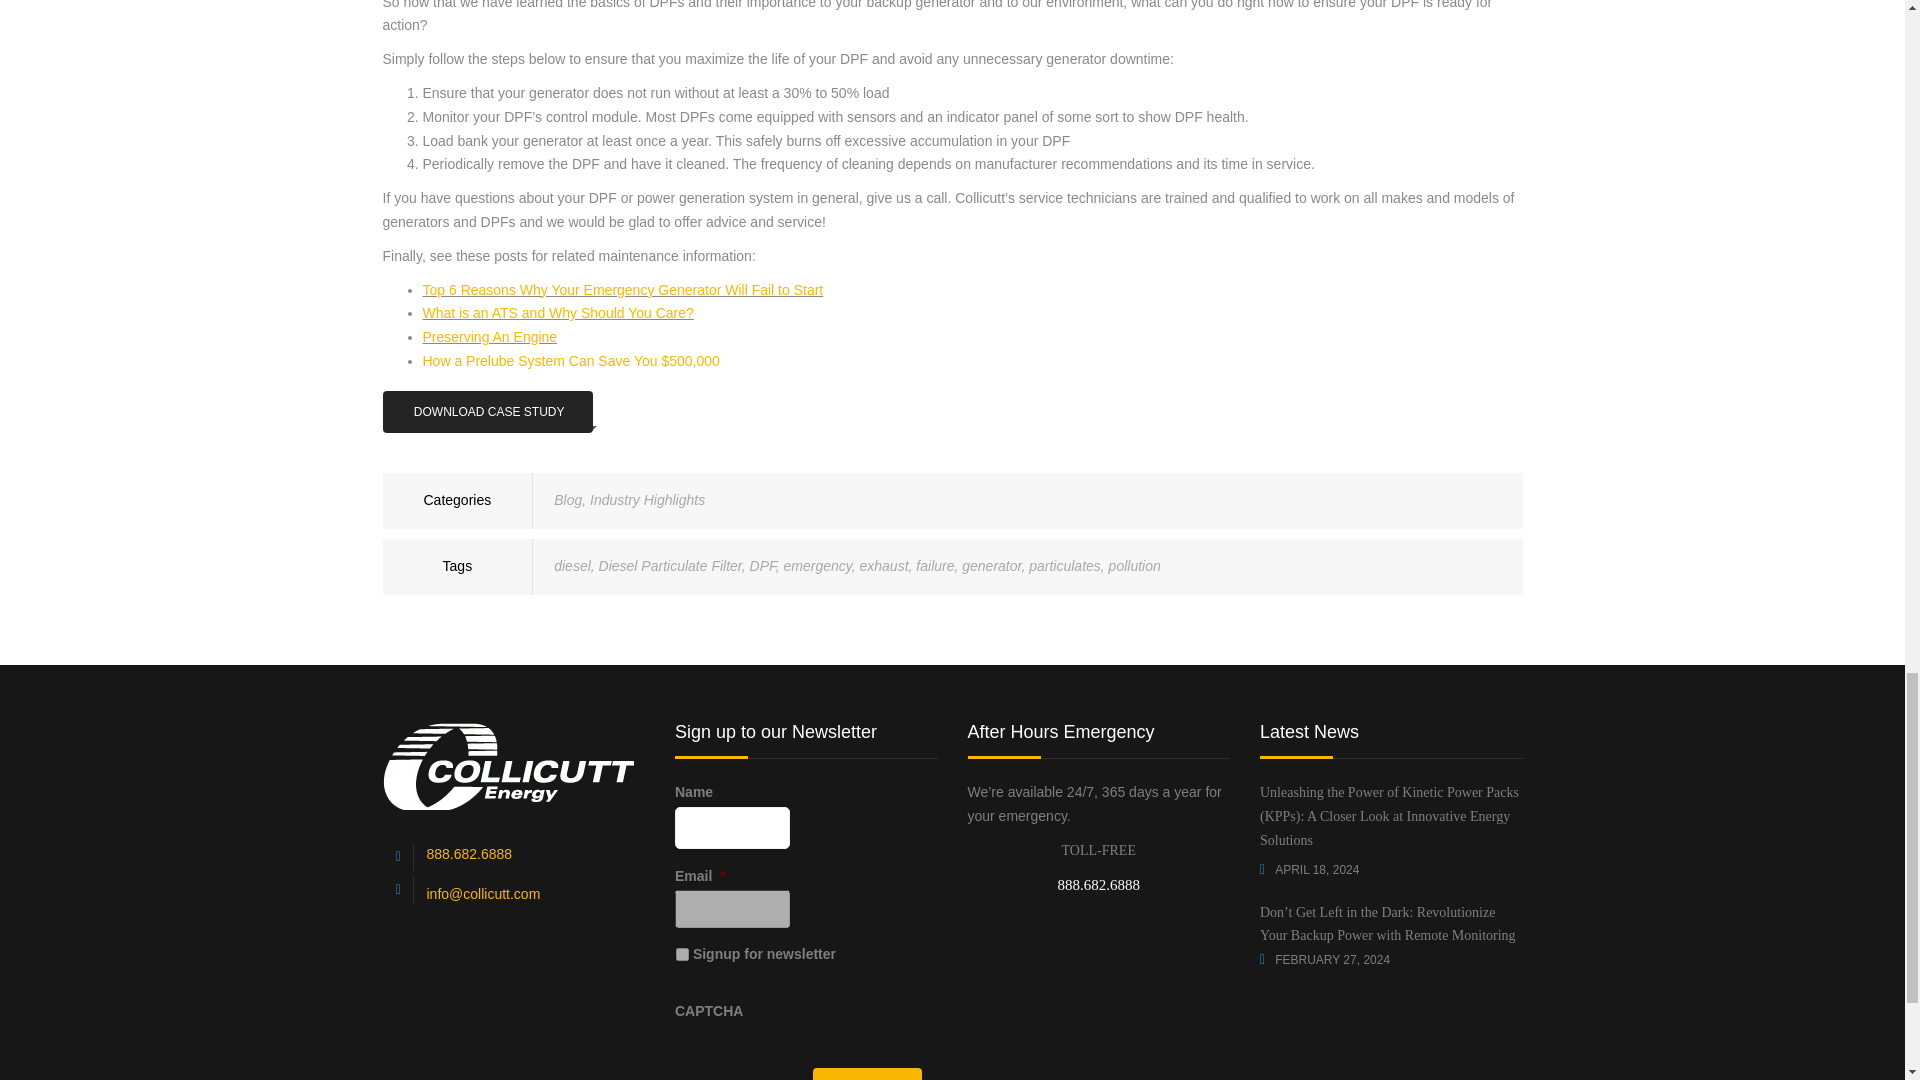 The height and width of the screenshot is (1080, 1920). I want to click on generator, so click(991, 566).